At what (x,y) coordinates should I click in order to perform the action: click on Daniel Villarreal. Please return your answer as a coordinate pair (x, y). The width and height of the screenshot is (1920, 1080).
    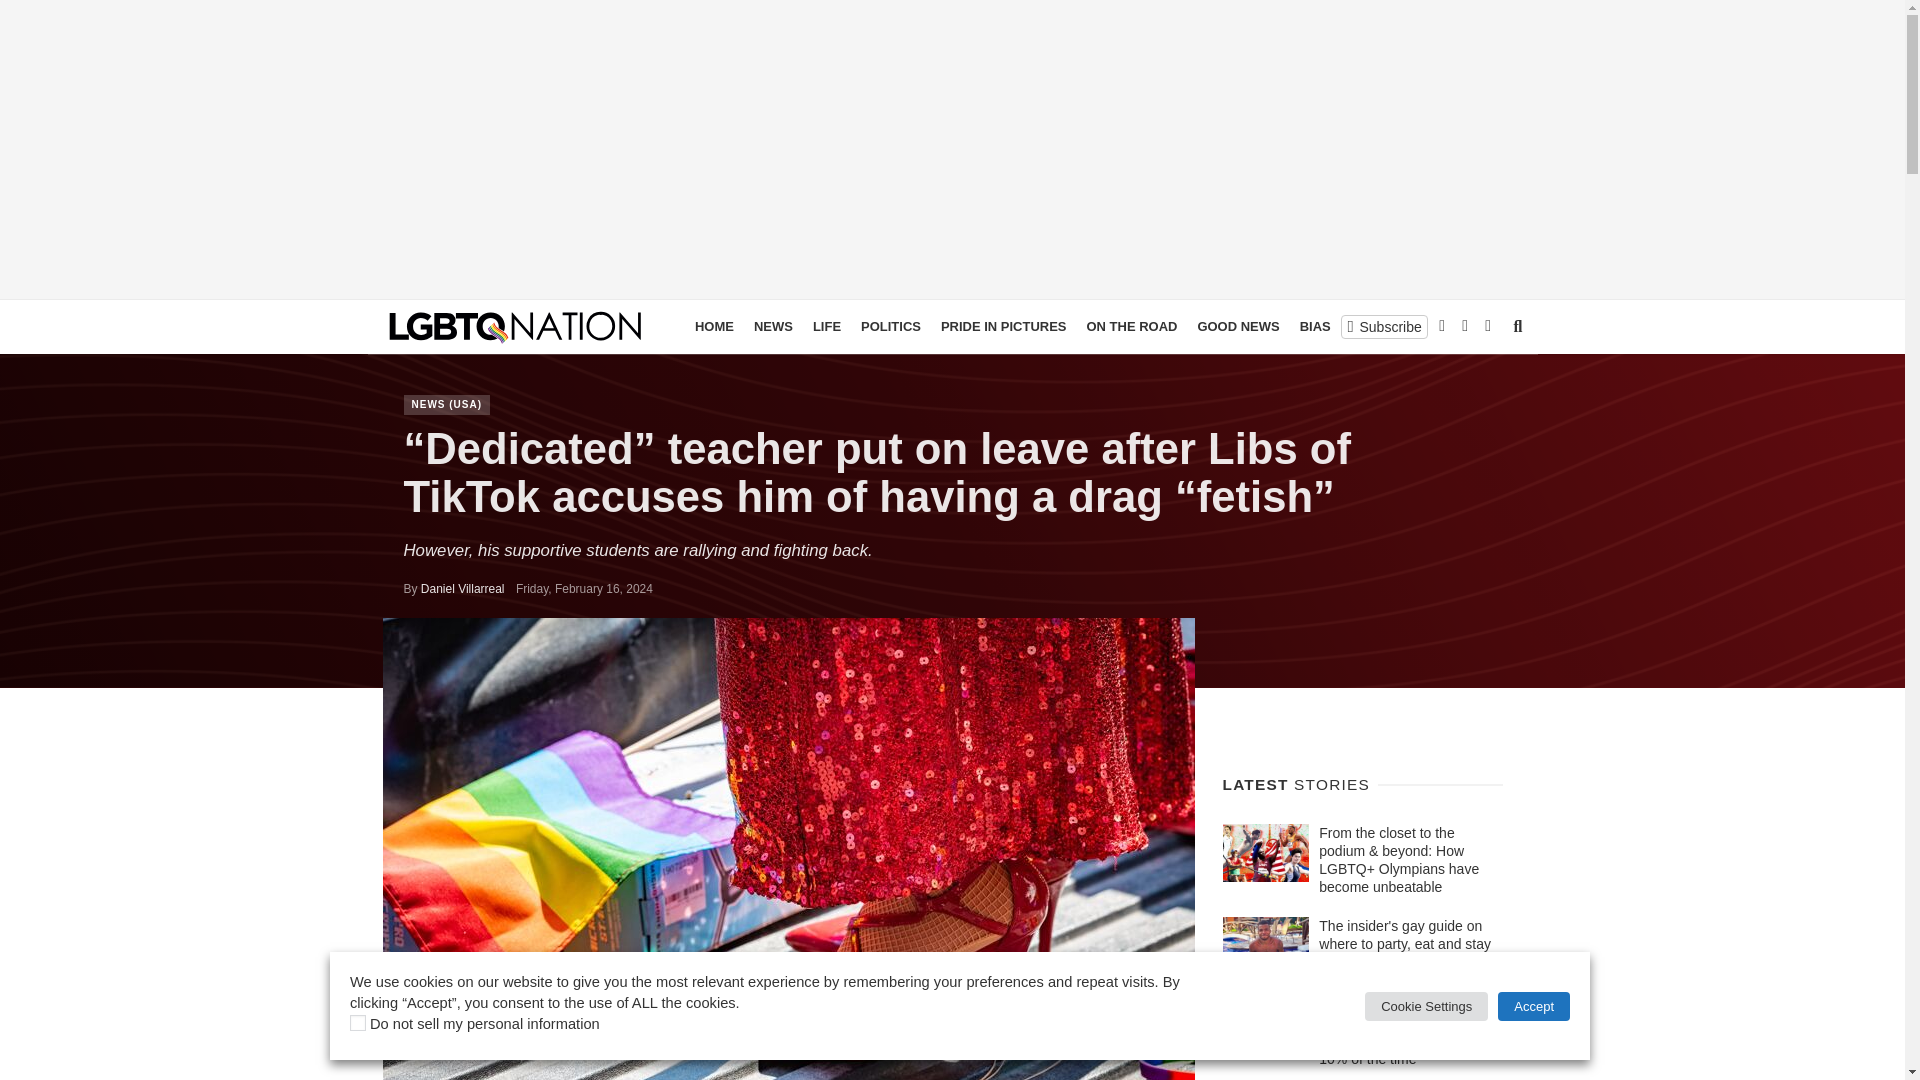
    Looking at the image, I should click on (462, 589).